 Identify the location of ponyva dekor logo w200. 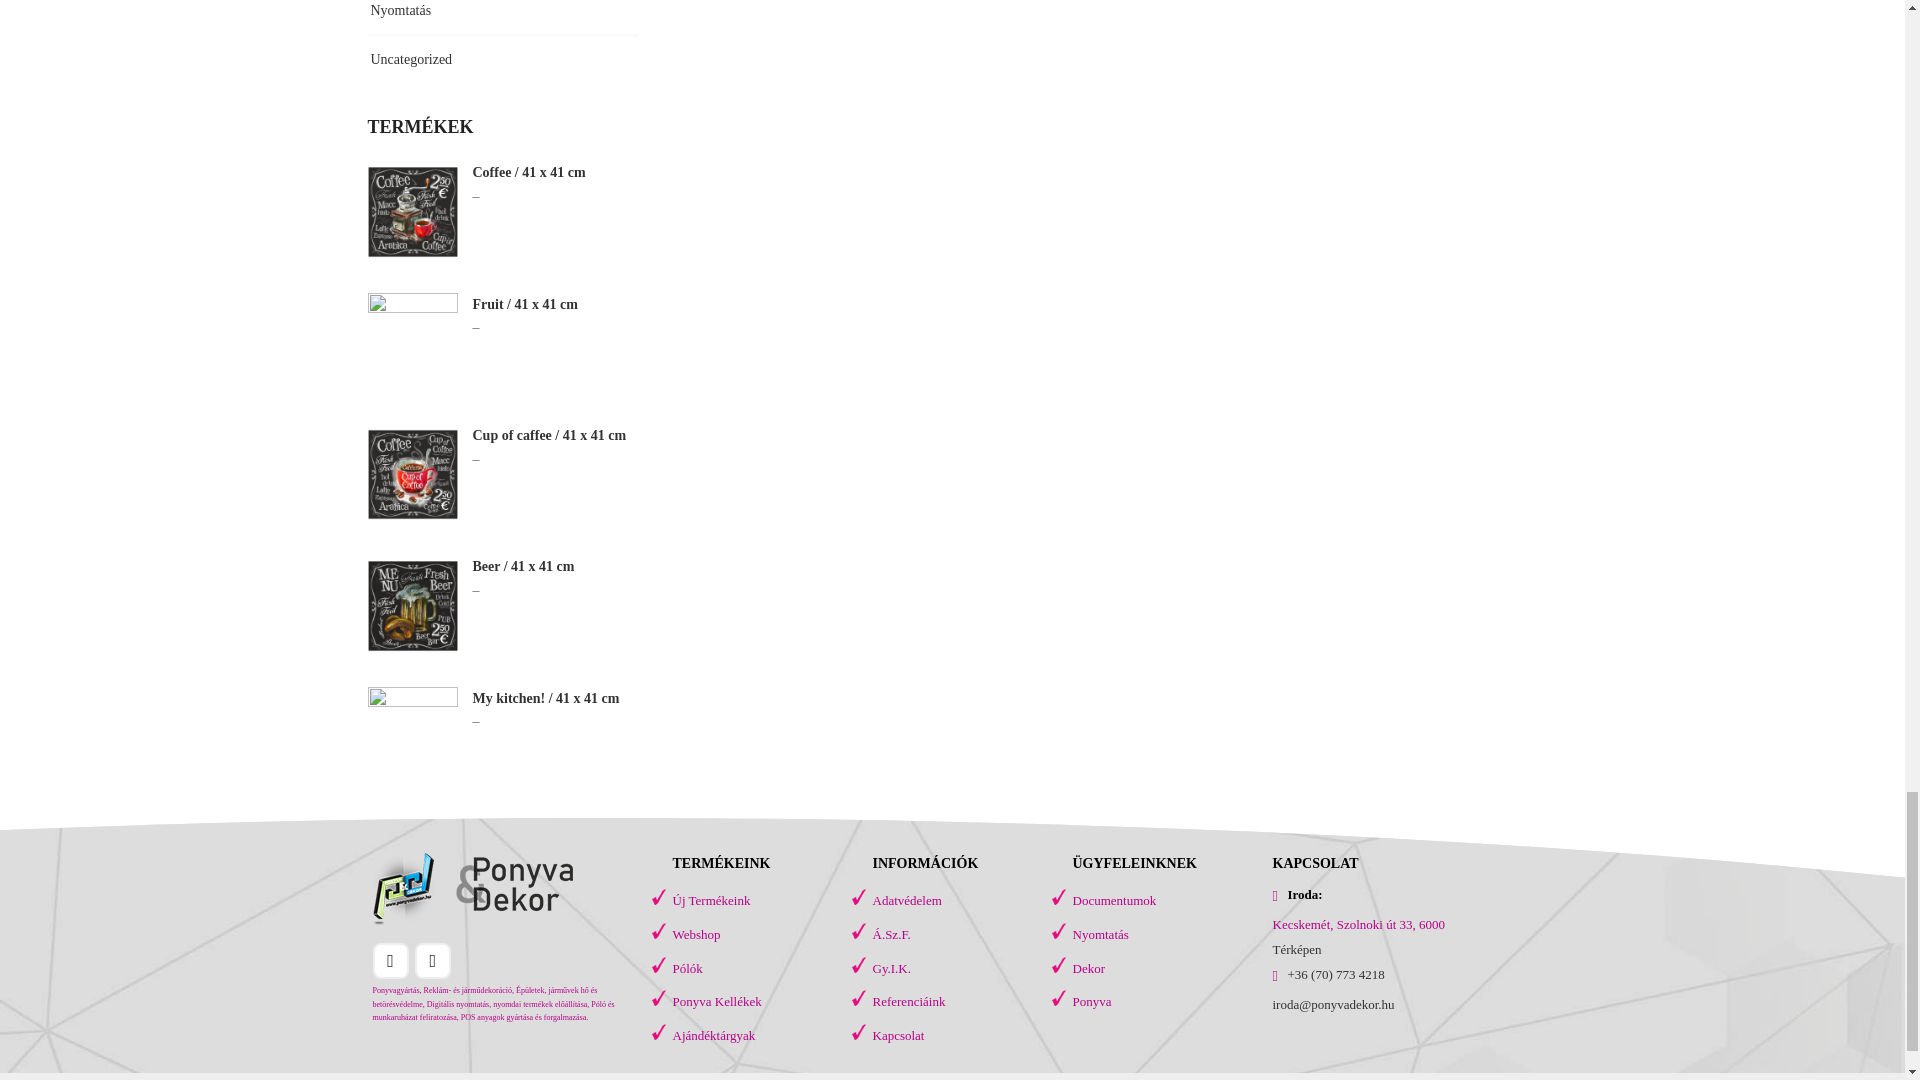
(472, 888).